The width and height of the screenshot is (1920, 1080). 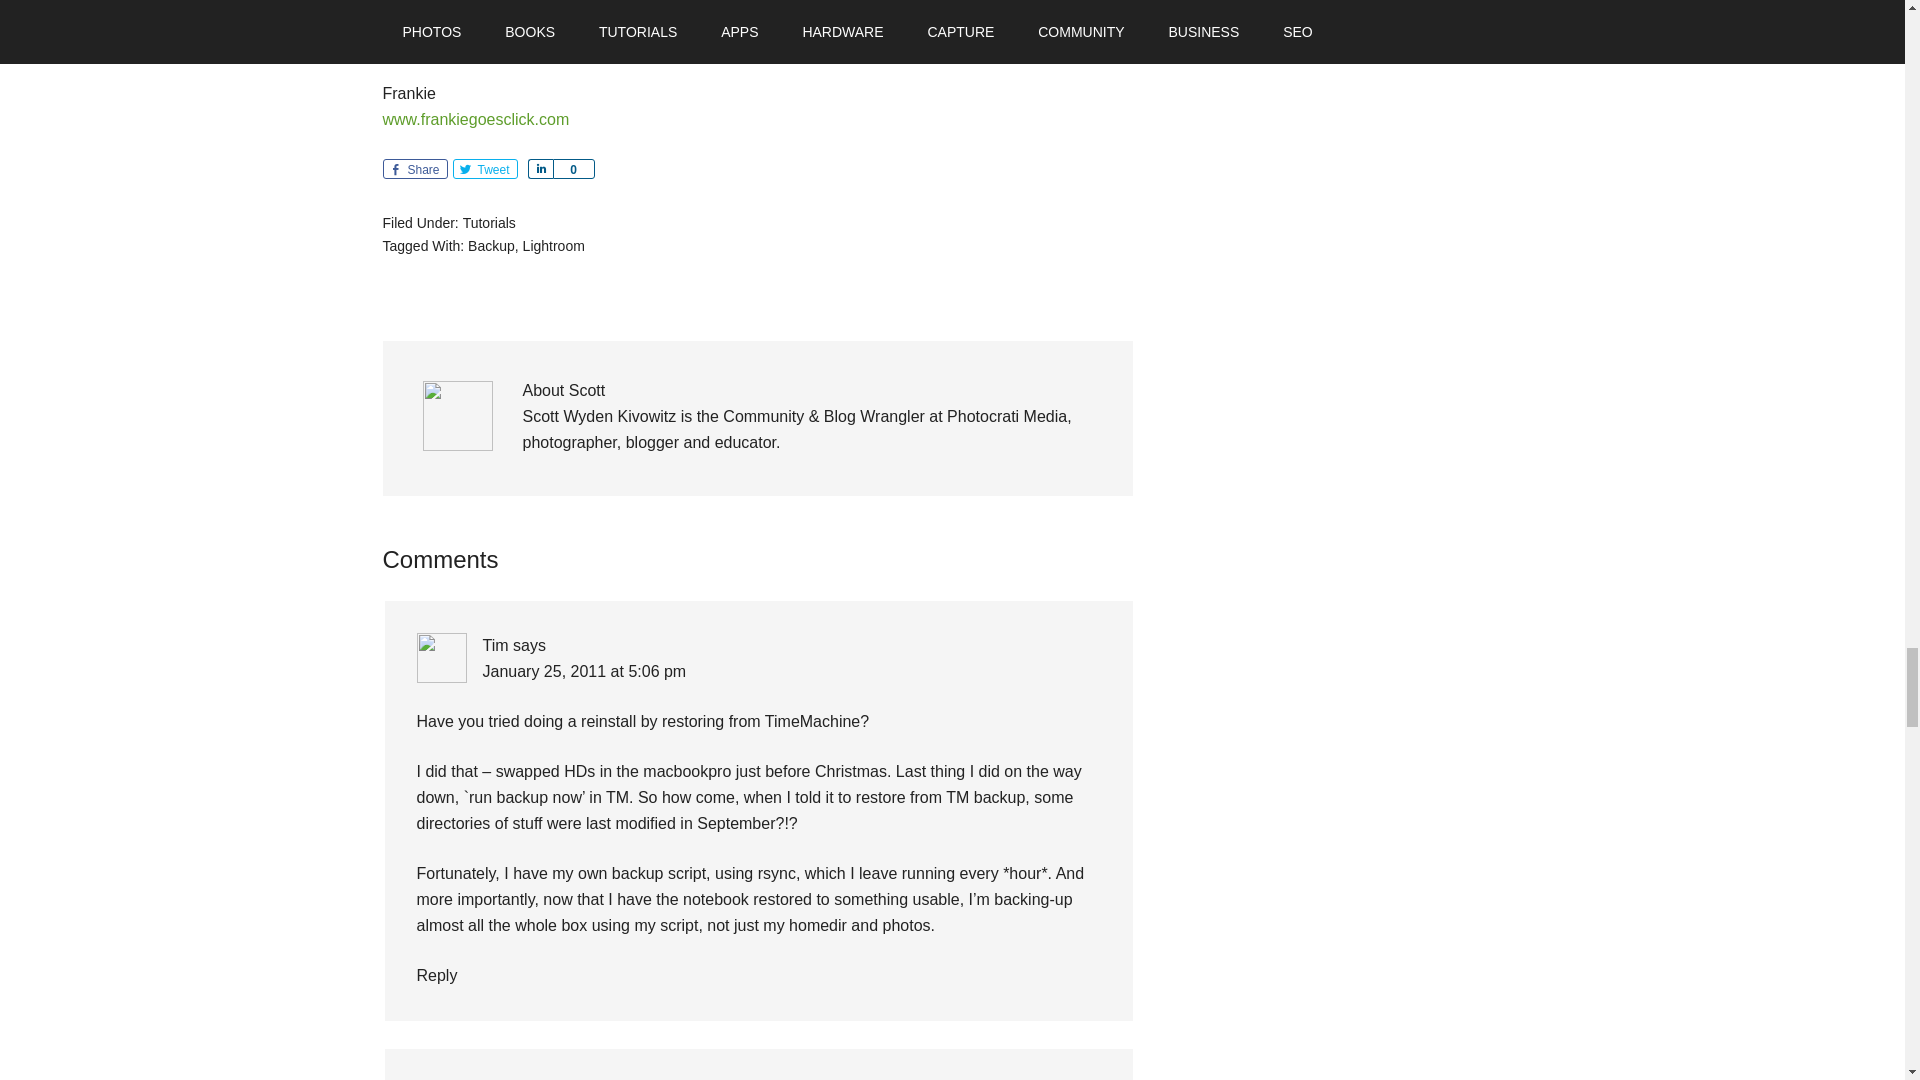 What do you see at coordinates (583, 672) in the screenshot?
I see `January 25, 2011 at 5:06 pm` at bounding box center [583, 672].